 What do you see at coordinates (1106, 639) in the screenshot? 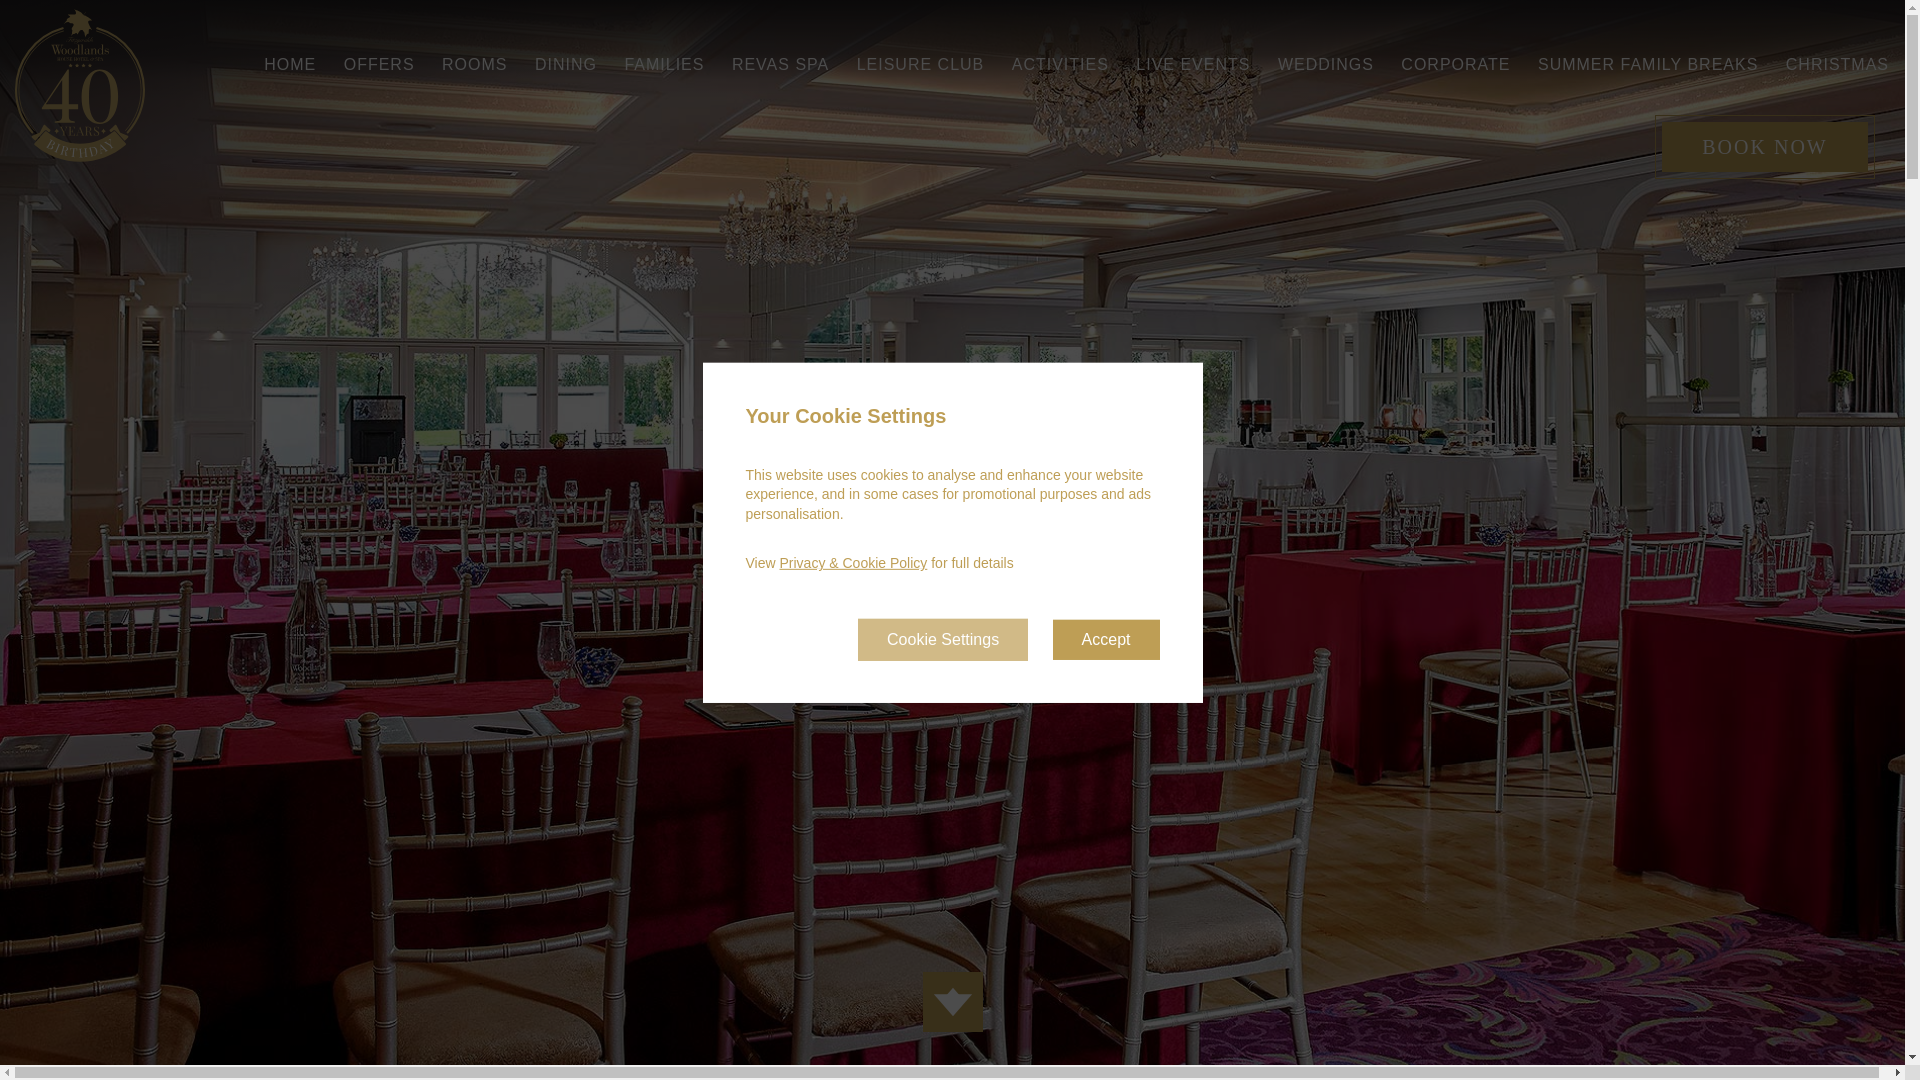
I see `Accept` at bounding box center [1106, 639].